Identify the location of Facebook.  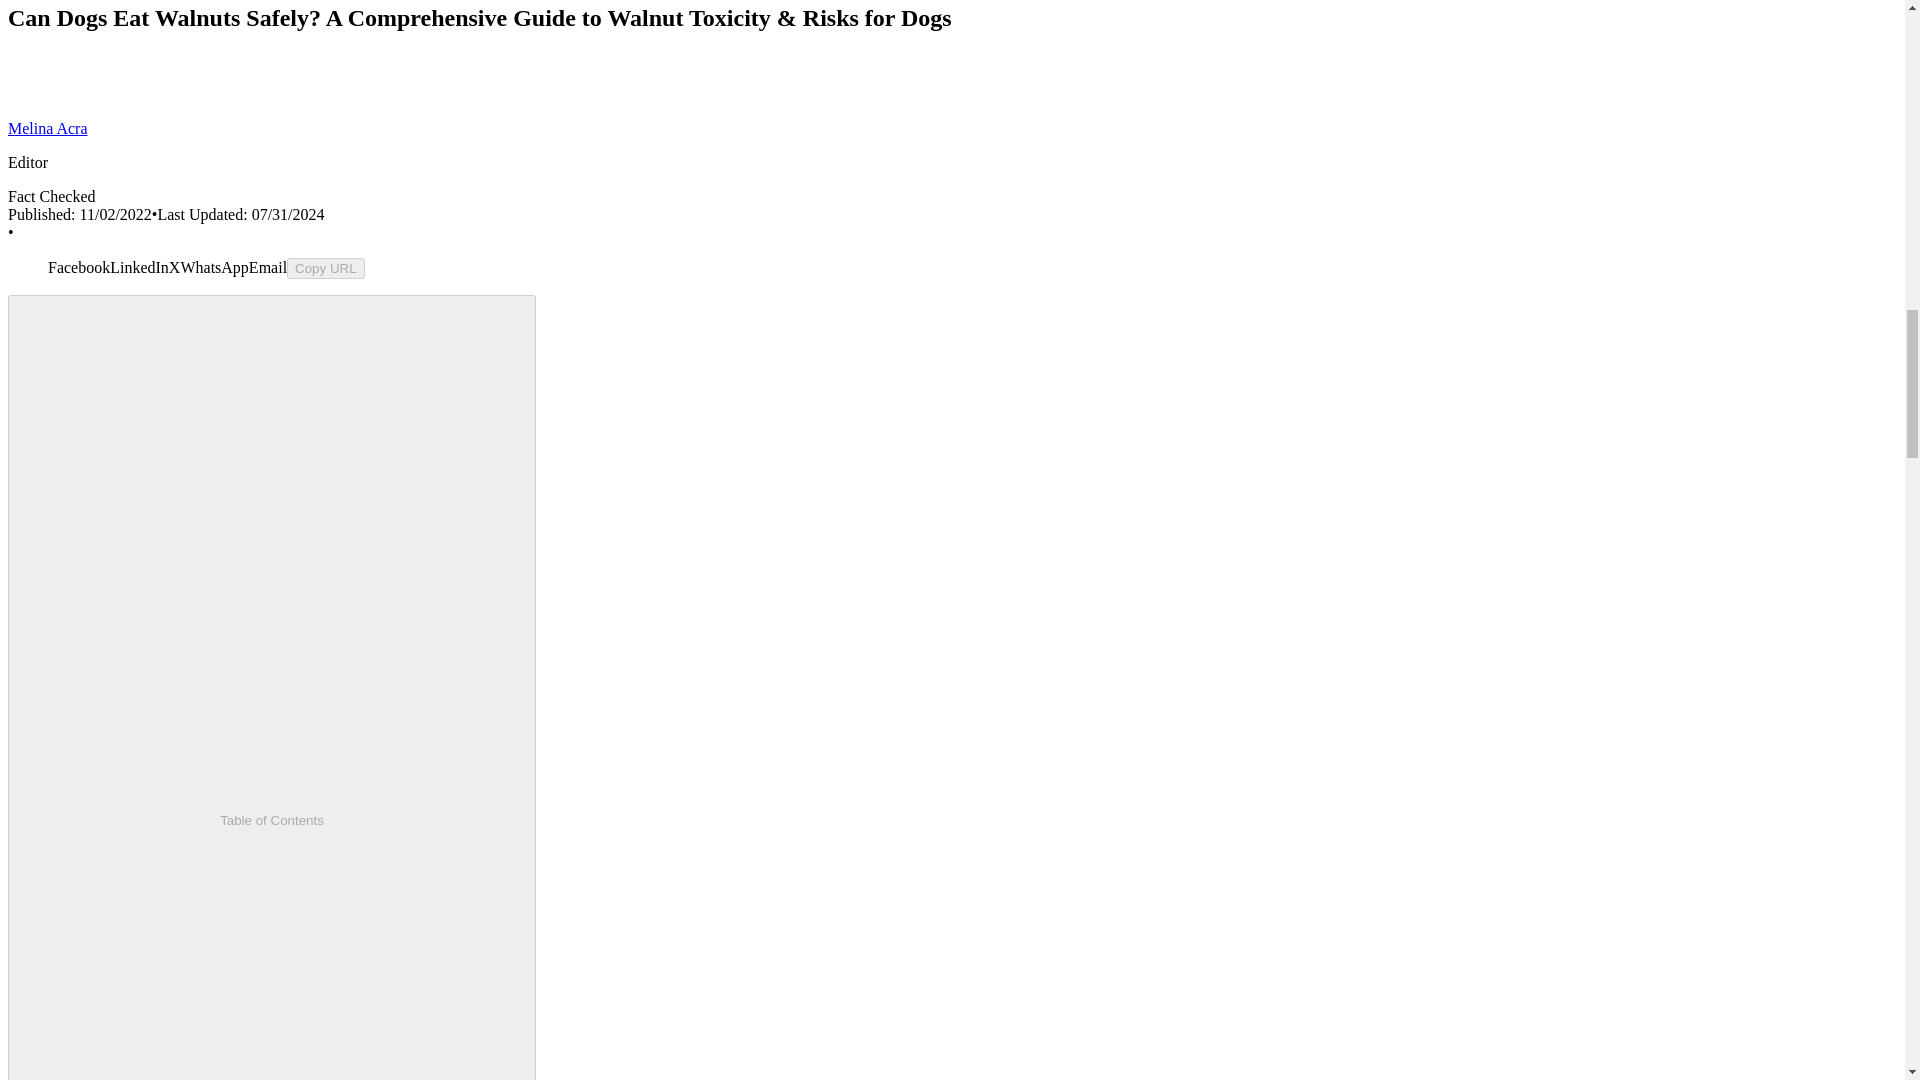
(78, 268).